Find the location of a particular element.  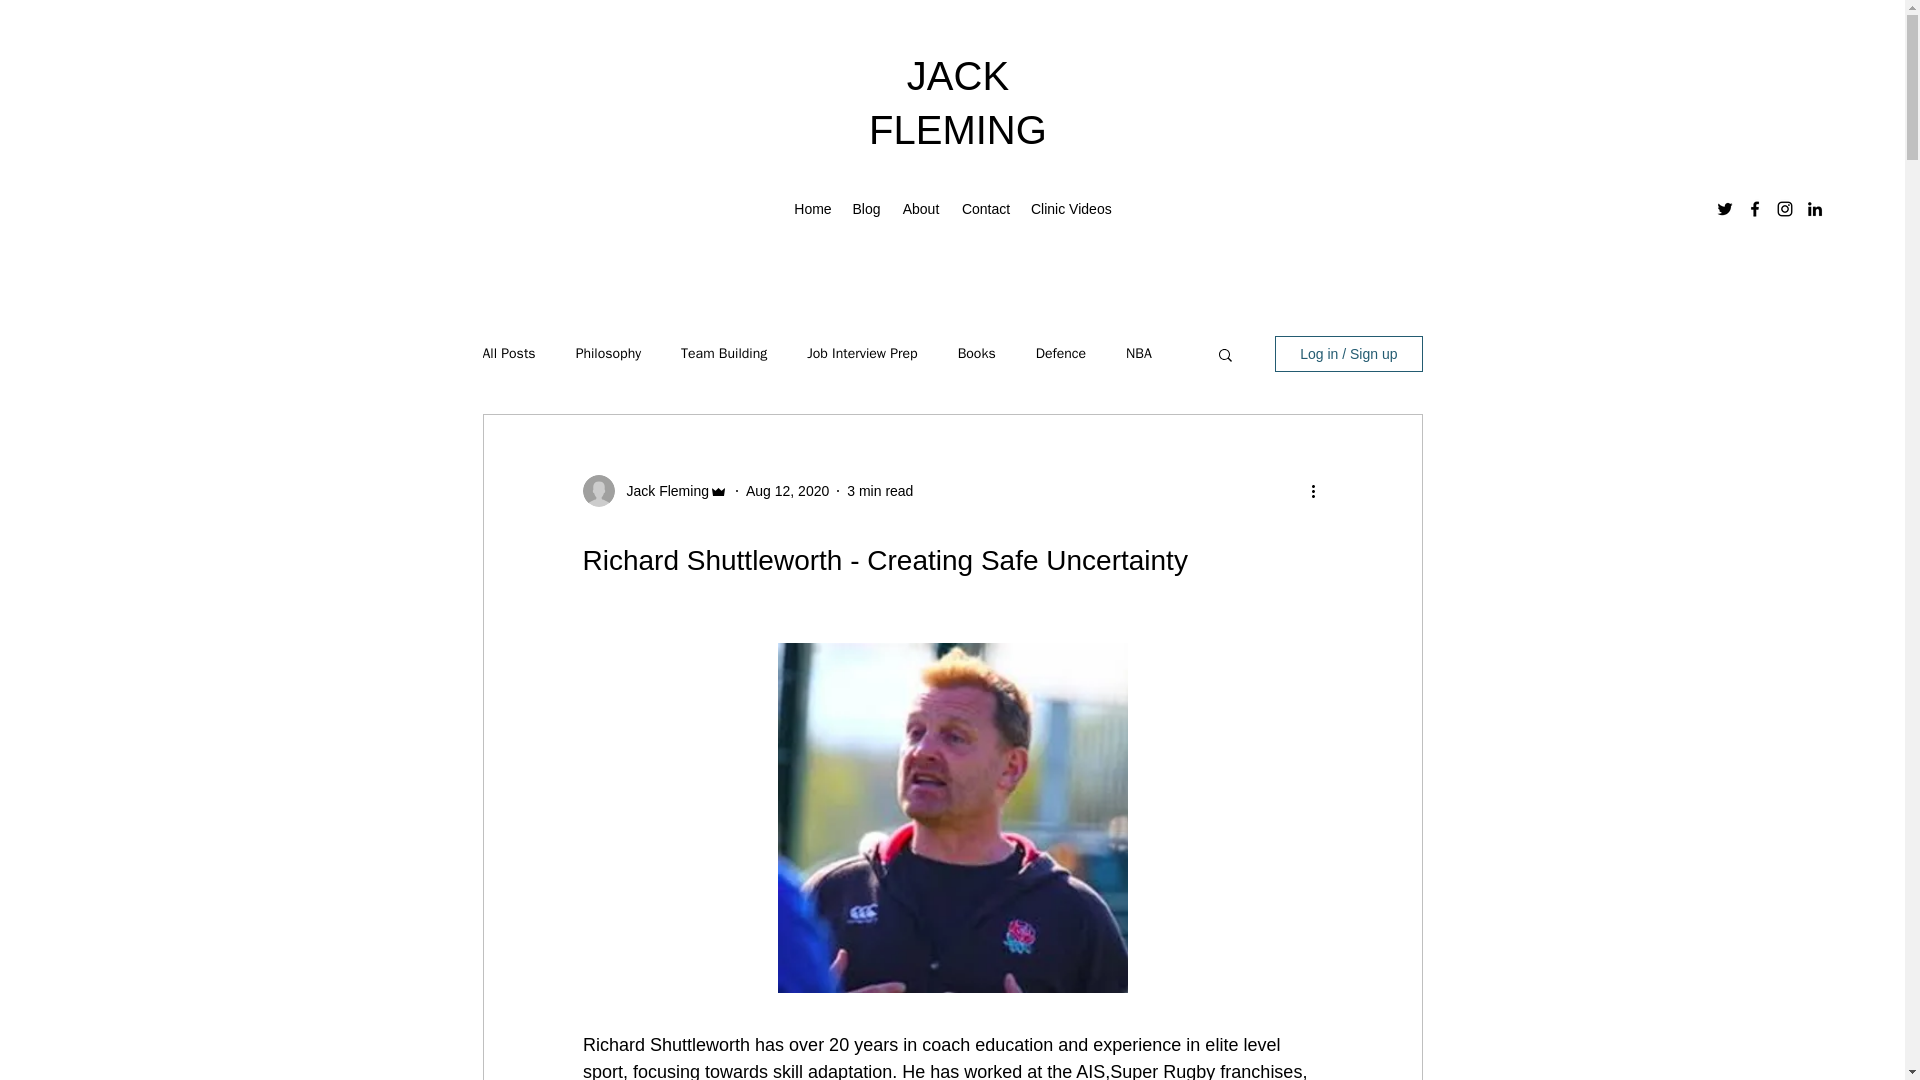

Defence is located at coordinates (1061, 353).